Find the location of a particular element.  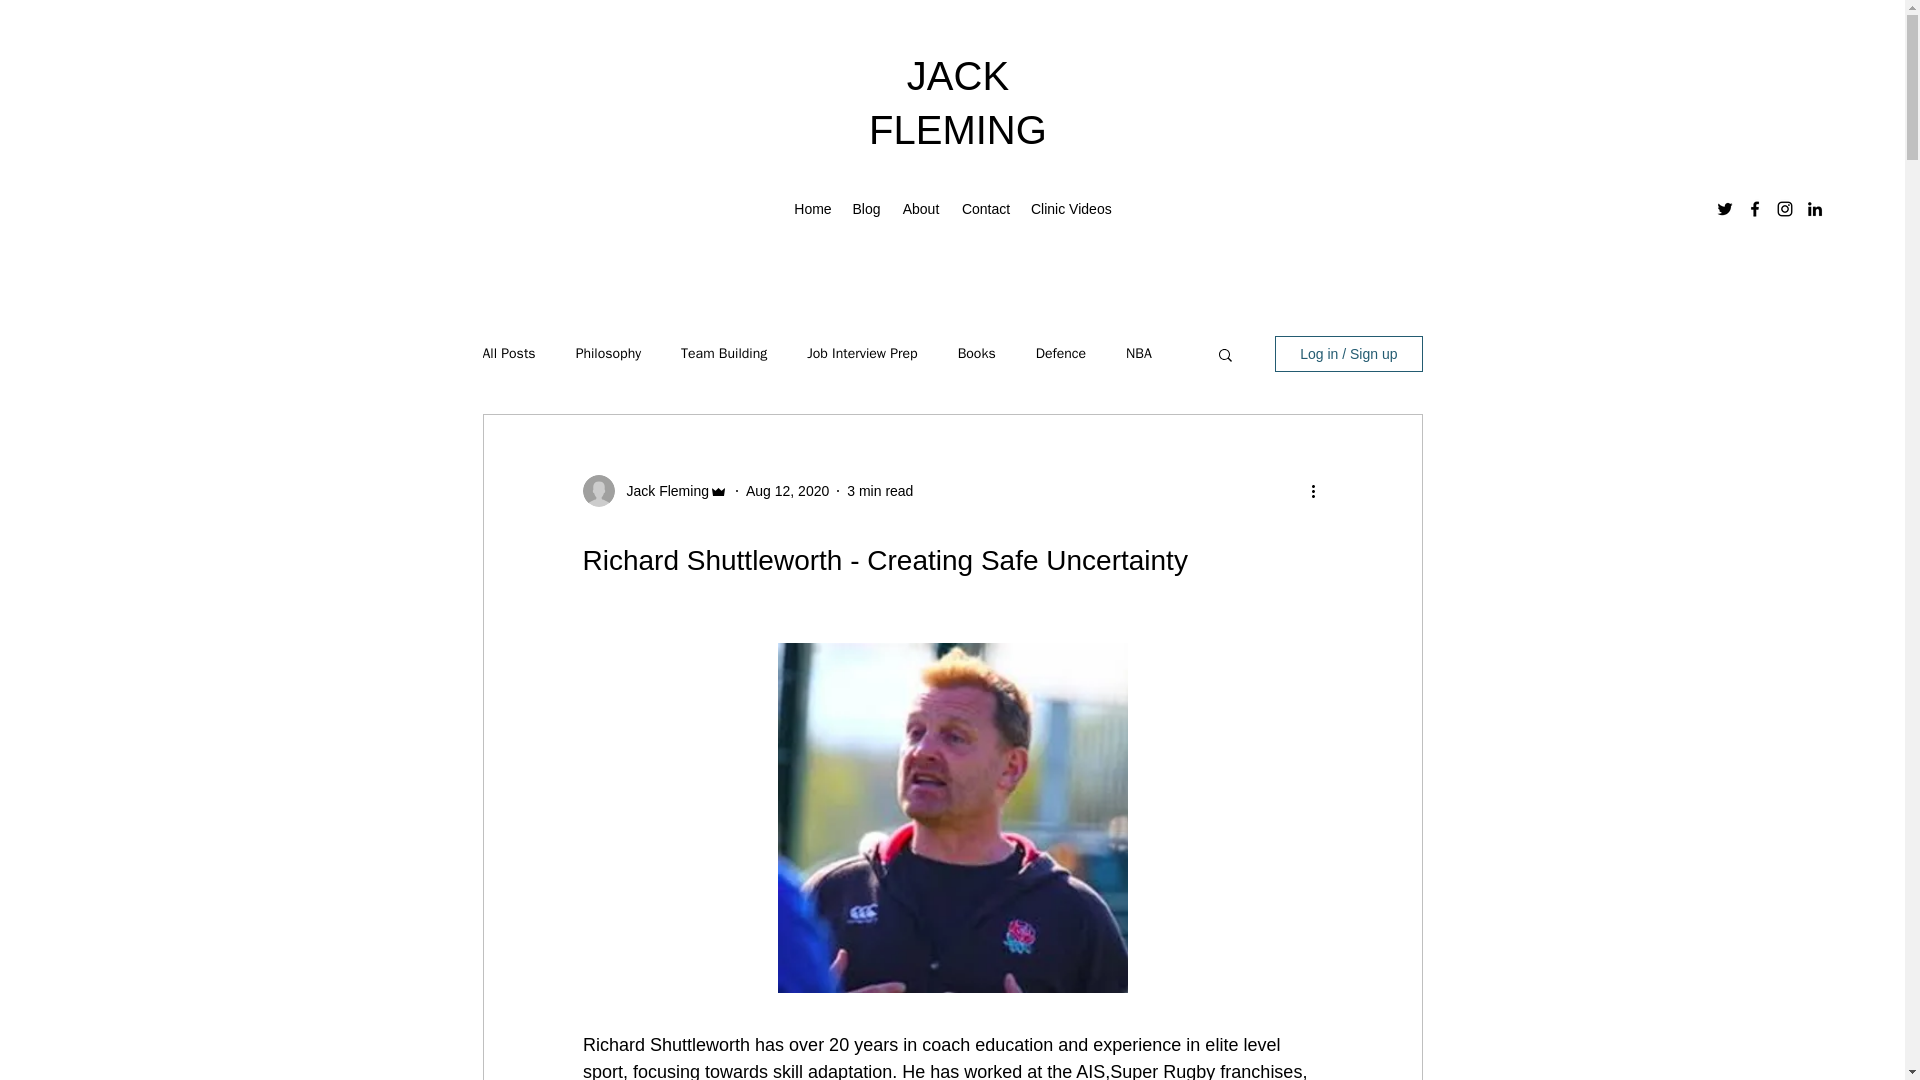

Defence is located at coordinates (1061, 353).